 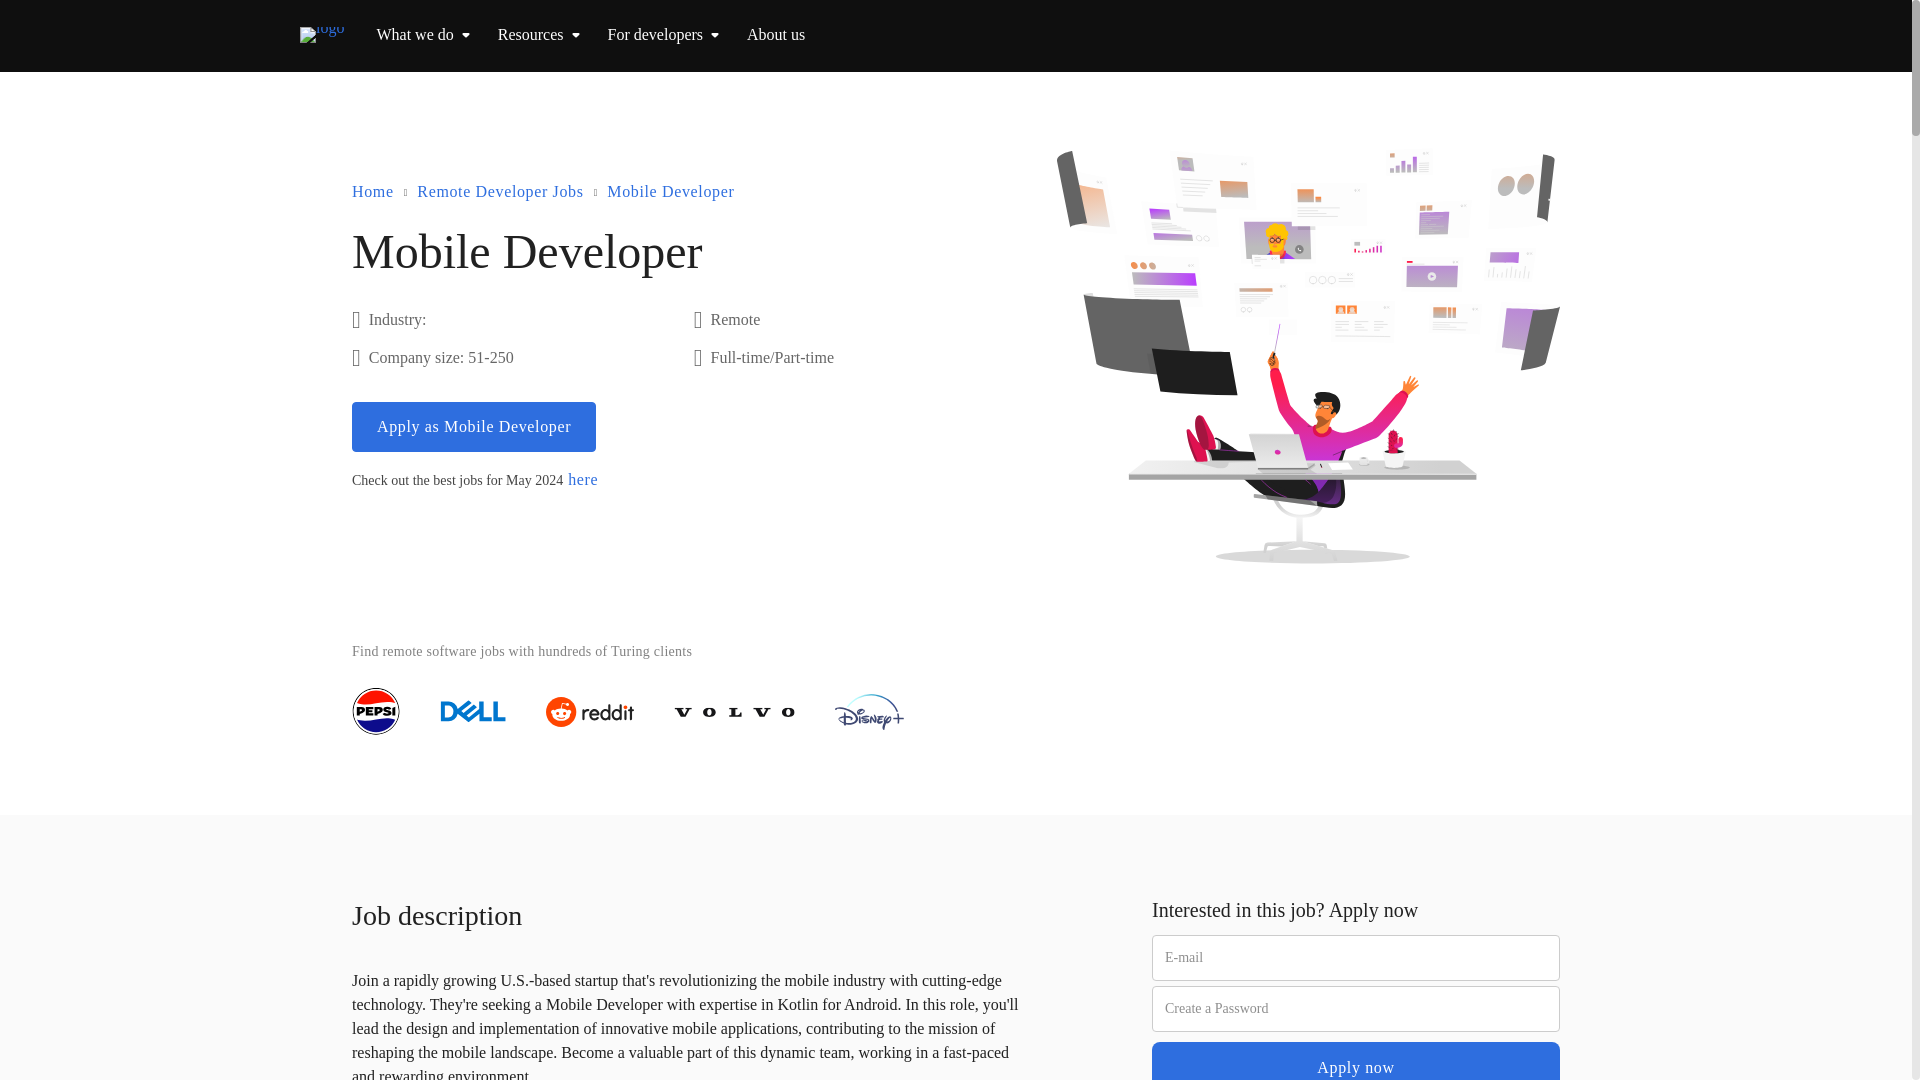 I want to click on Apply as Mobile Developer, so click(x=473, y=426).